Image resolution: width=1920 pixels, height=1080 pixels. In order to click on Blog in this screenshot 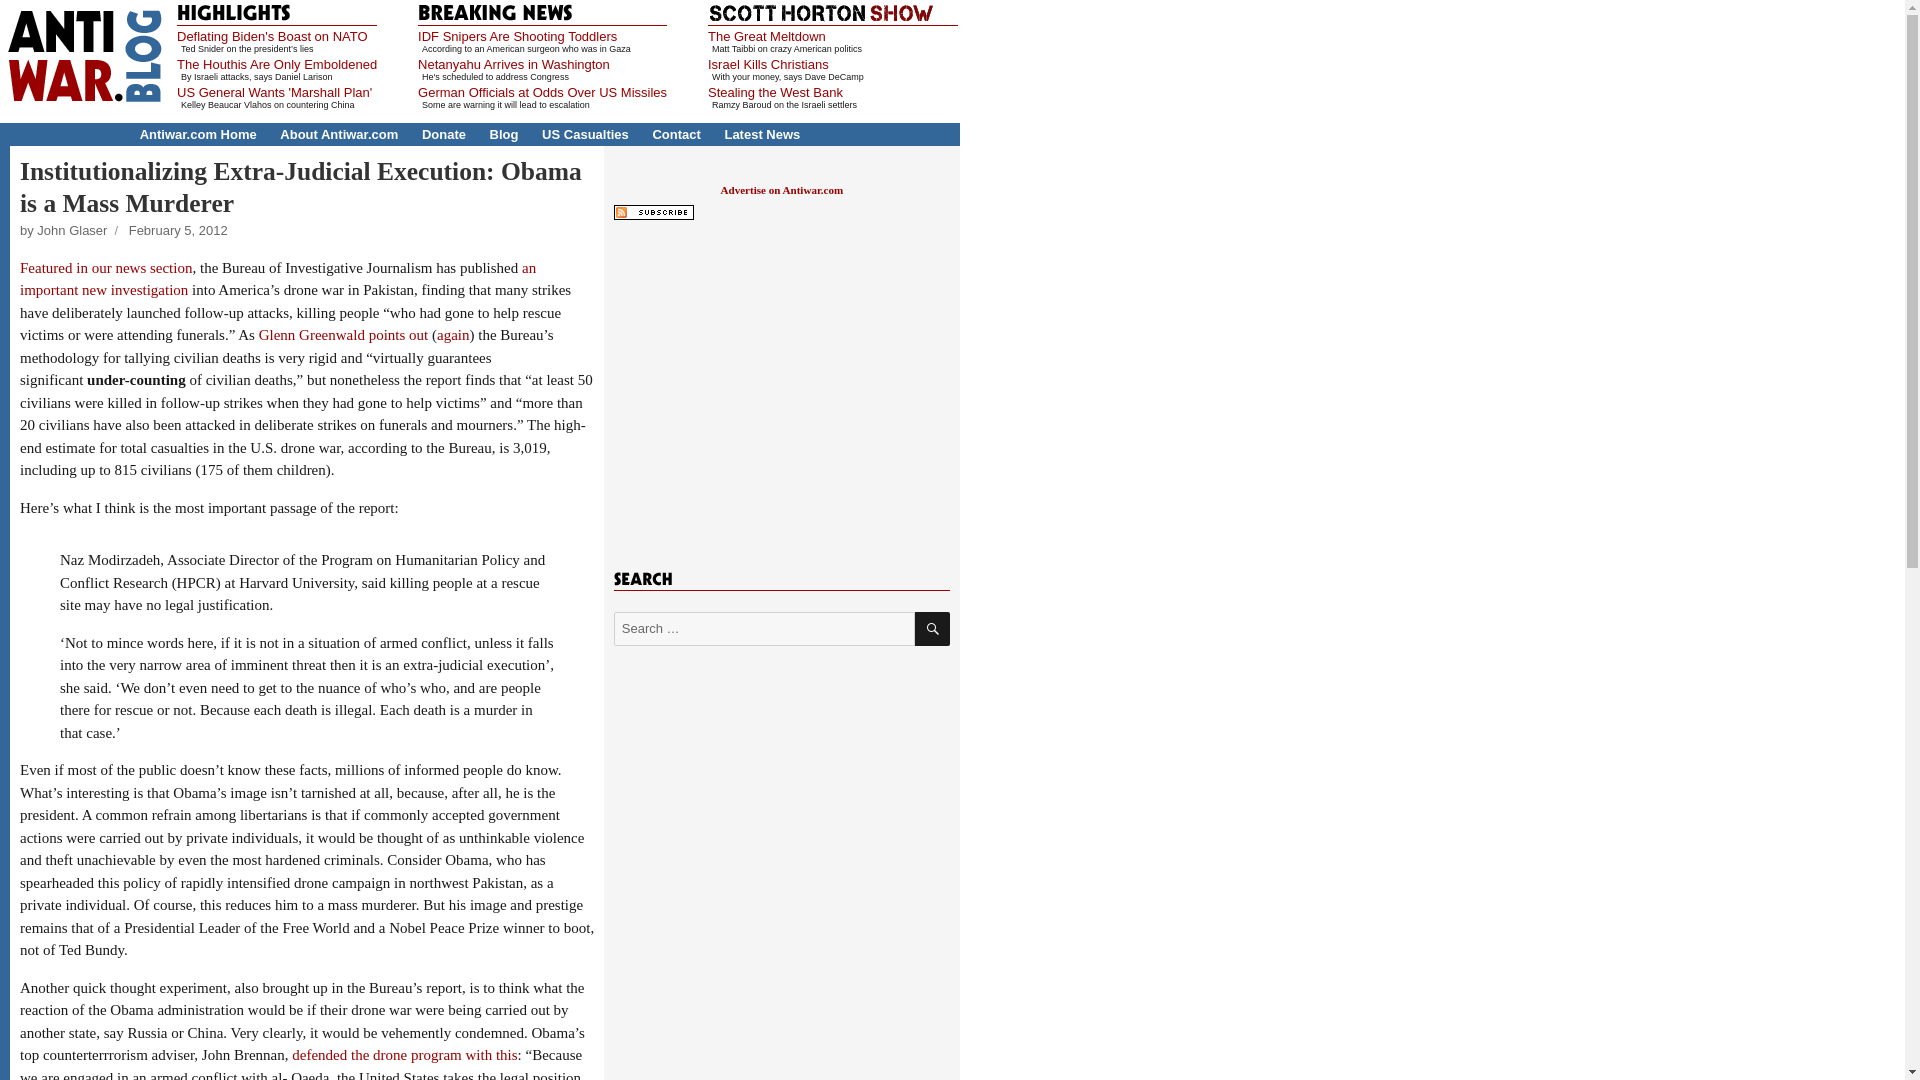, I will do `click(504, 134)`.